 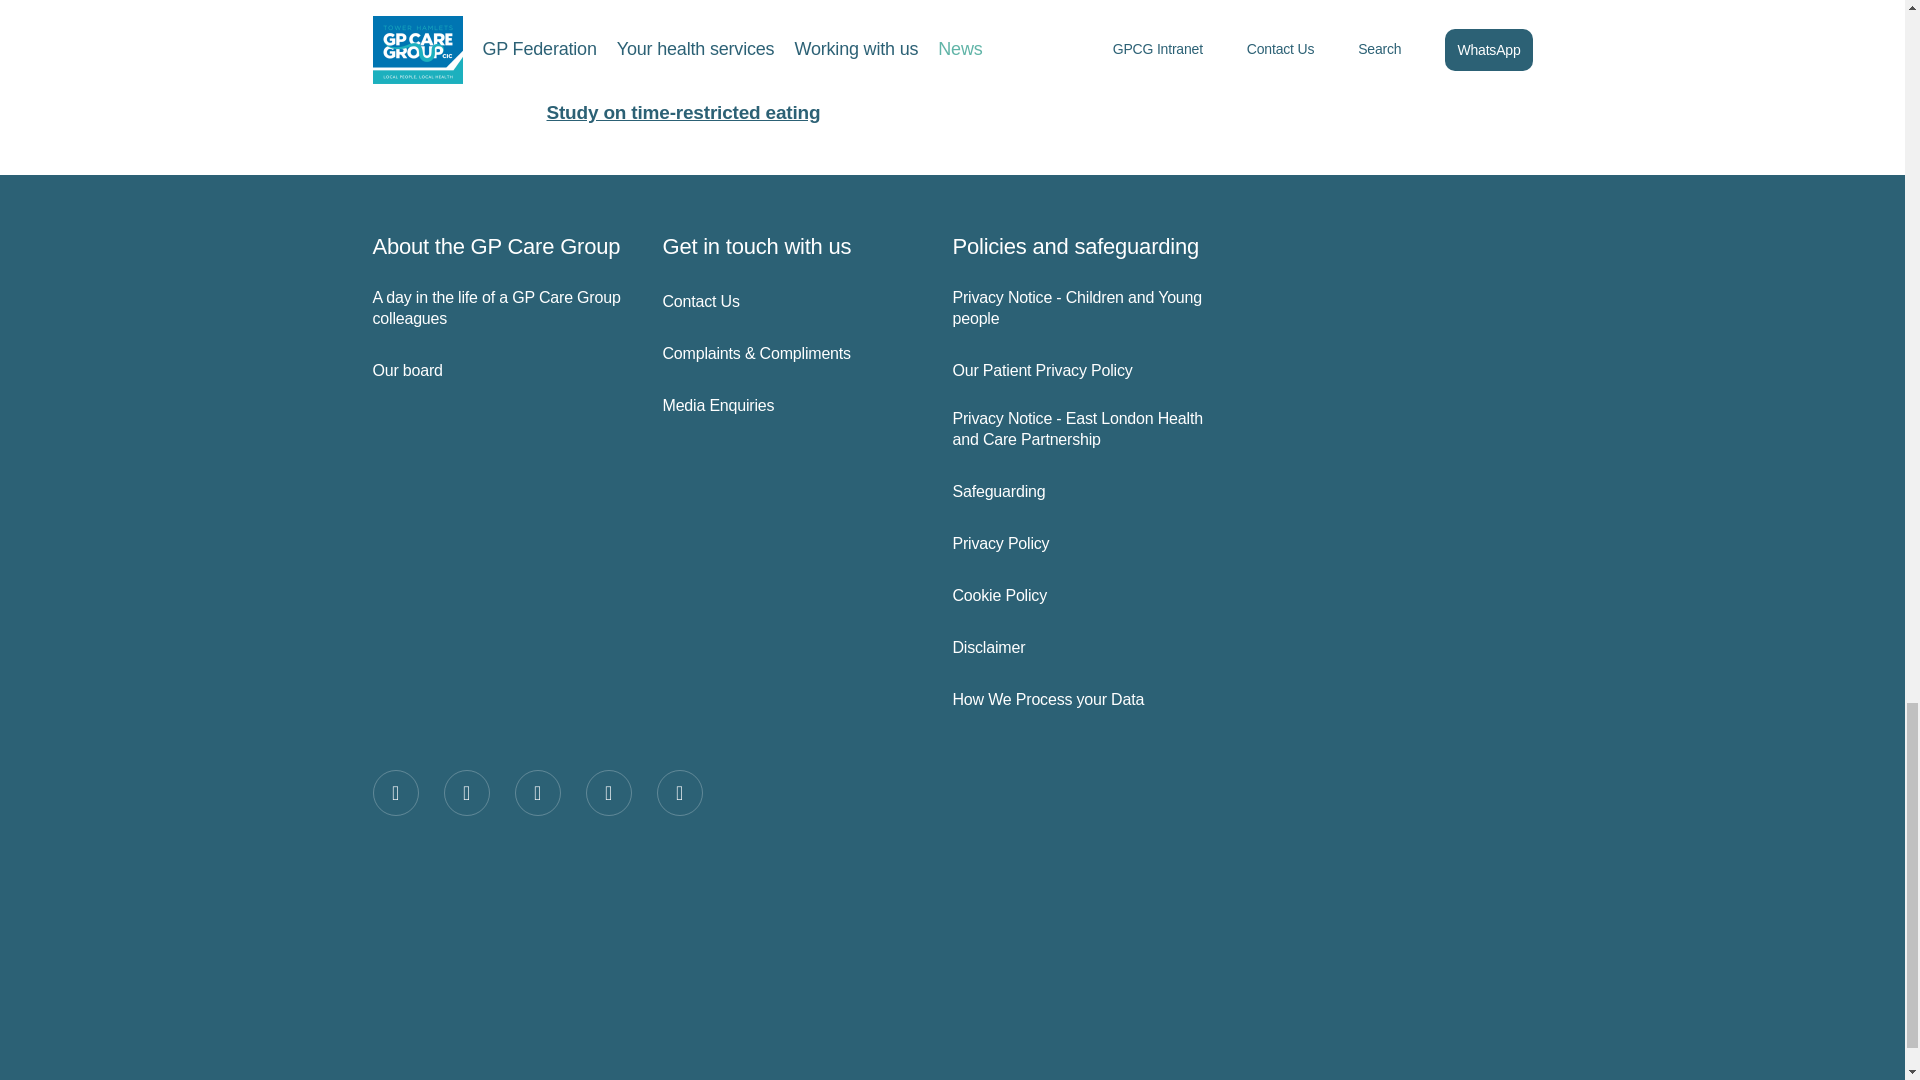 What do you see at coordinates (1080, 544) in the screenshot?
I see `Privacy Policy` at bounding box center [1080, 544].